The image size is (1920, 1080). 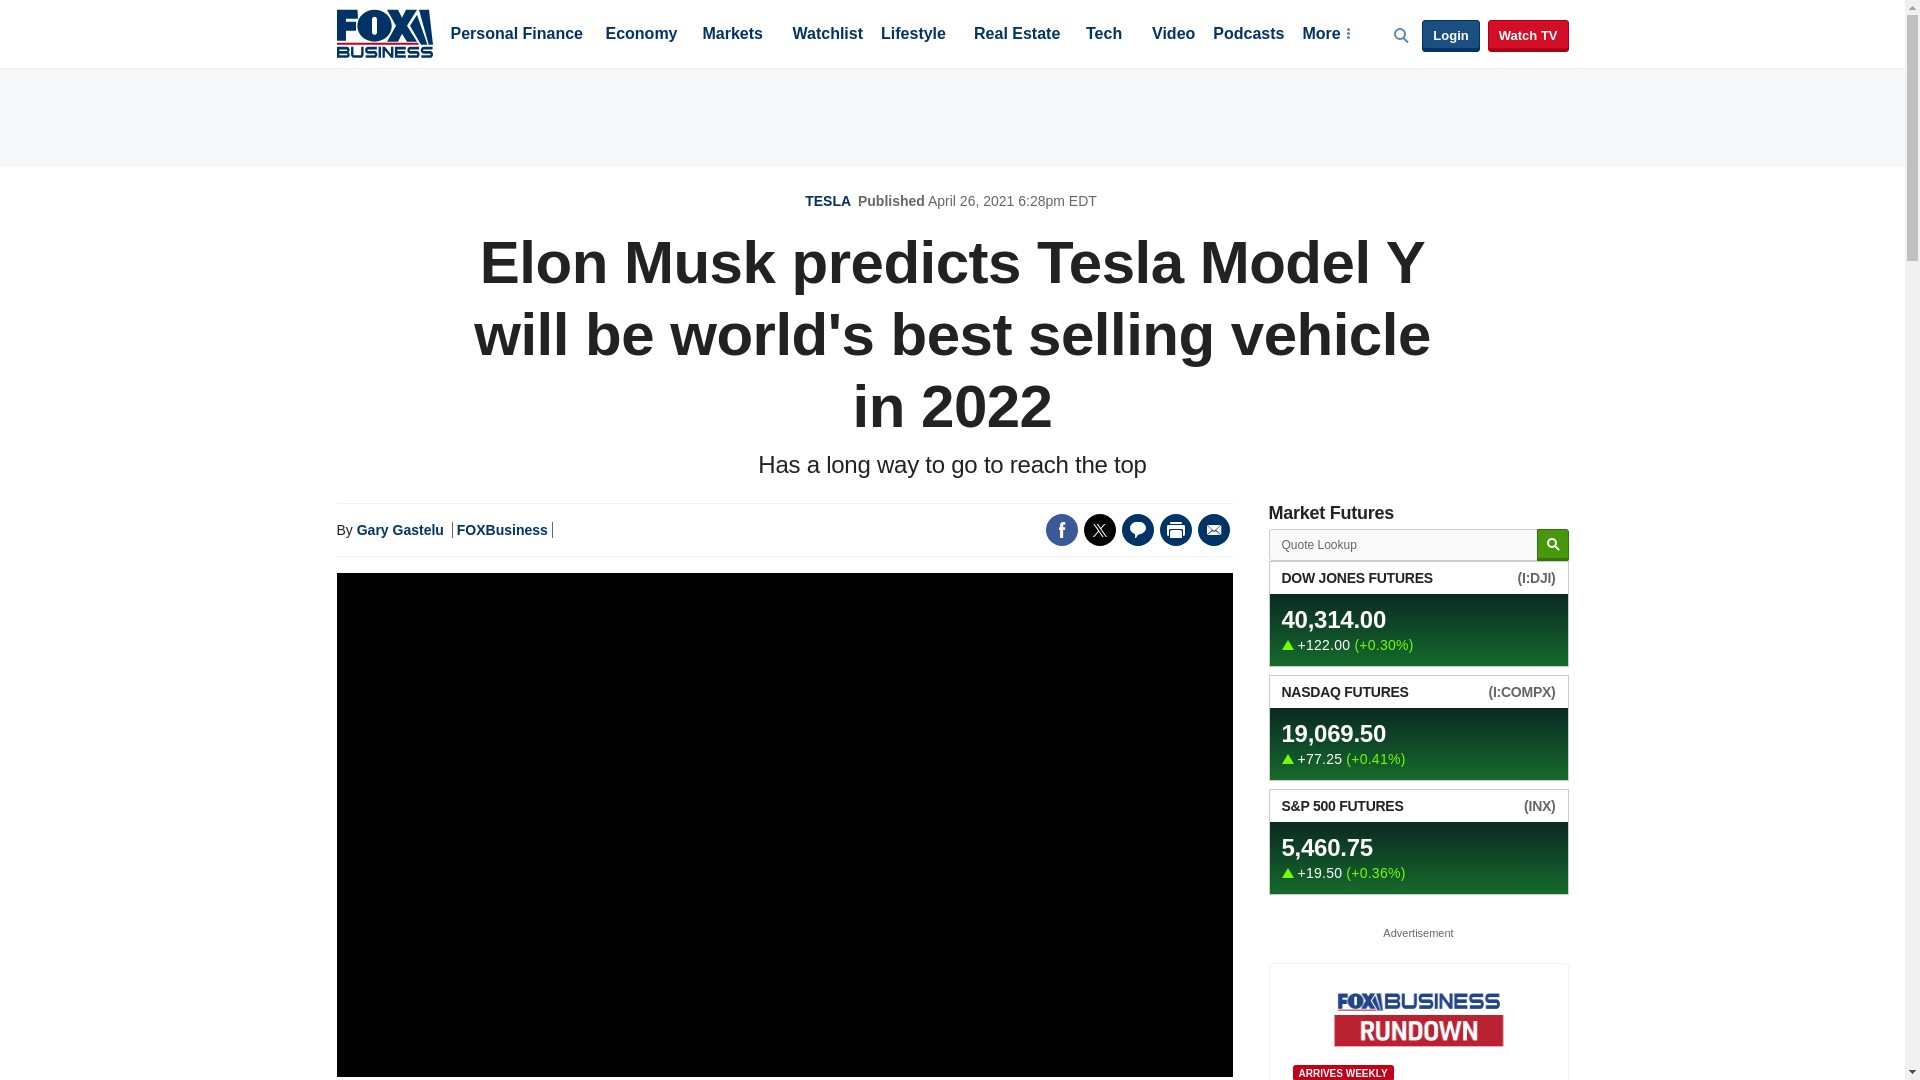 What do you see at coordinates (1325, 35) in the screenshot?
I see `More` at bounding box center [1325, 35].